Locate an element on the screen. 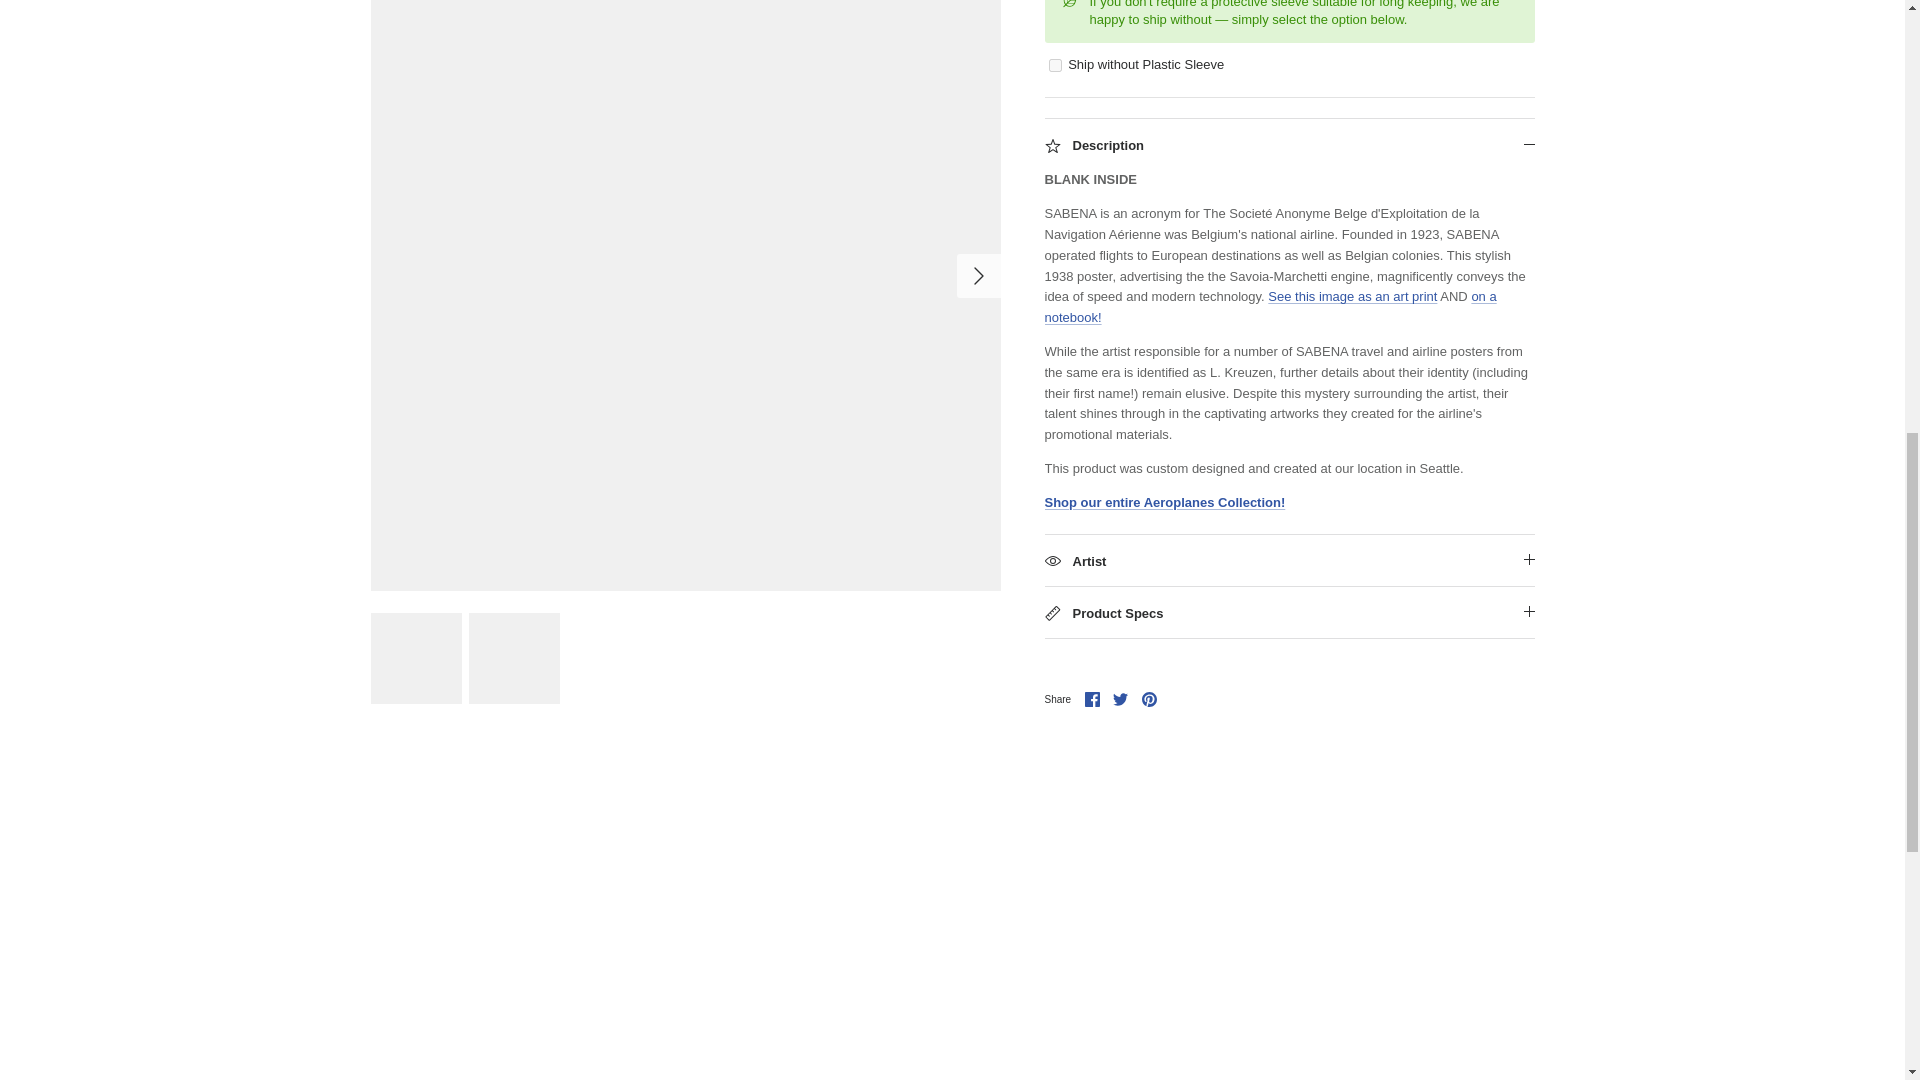 This screenshot has width=1920, height=1080. Facebook is located at coordinates (1092, 686).